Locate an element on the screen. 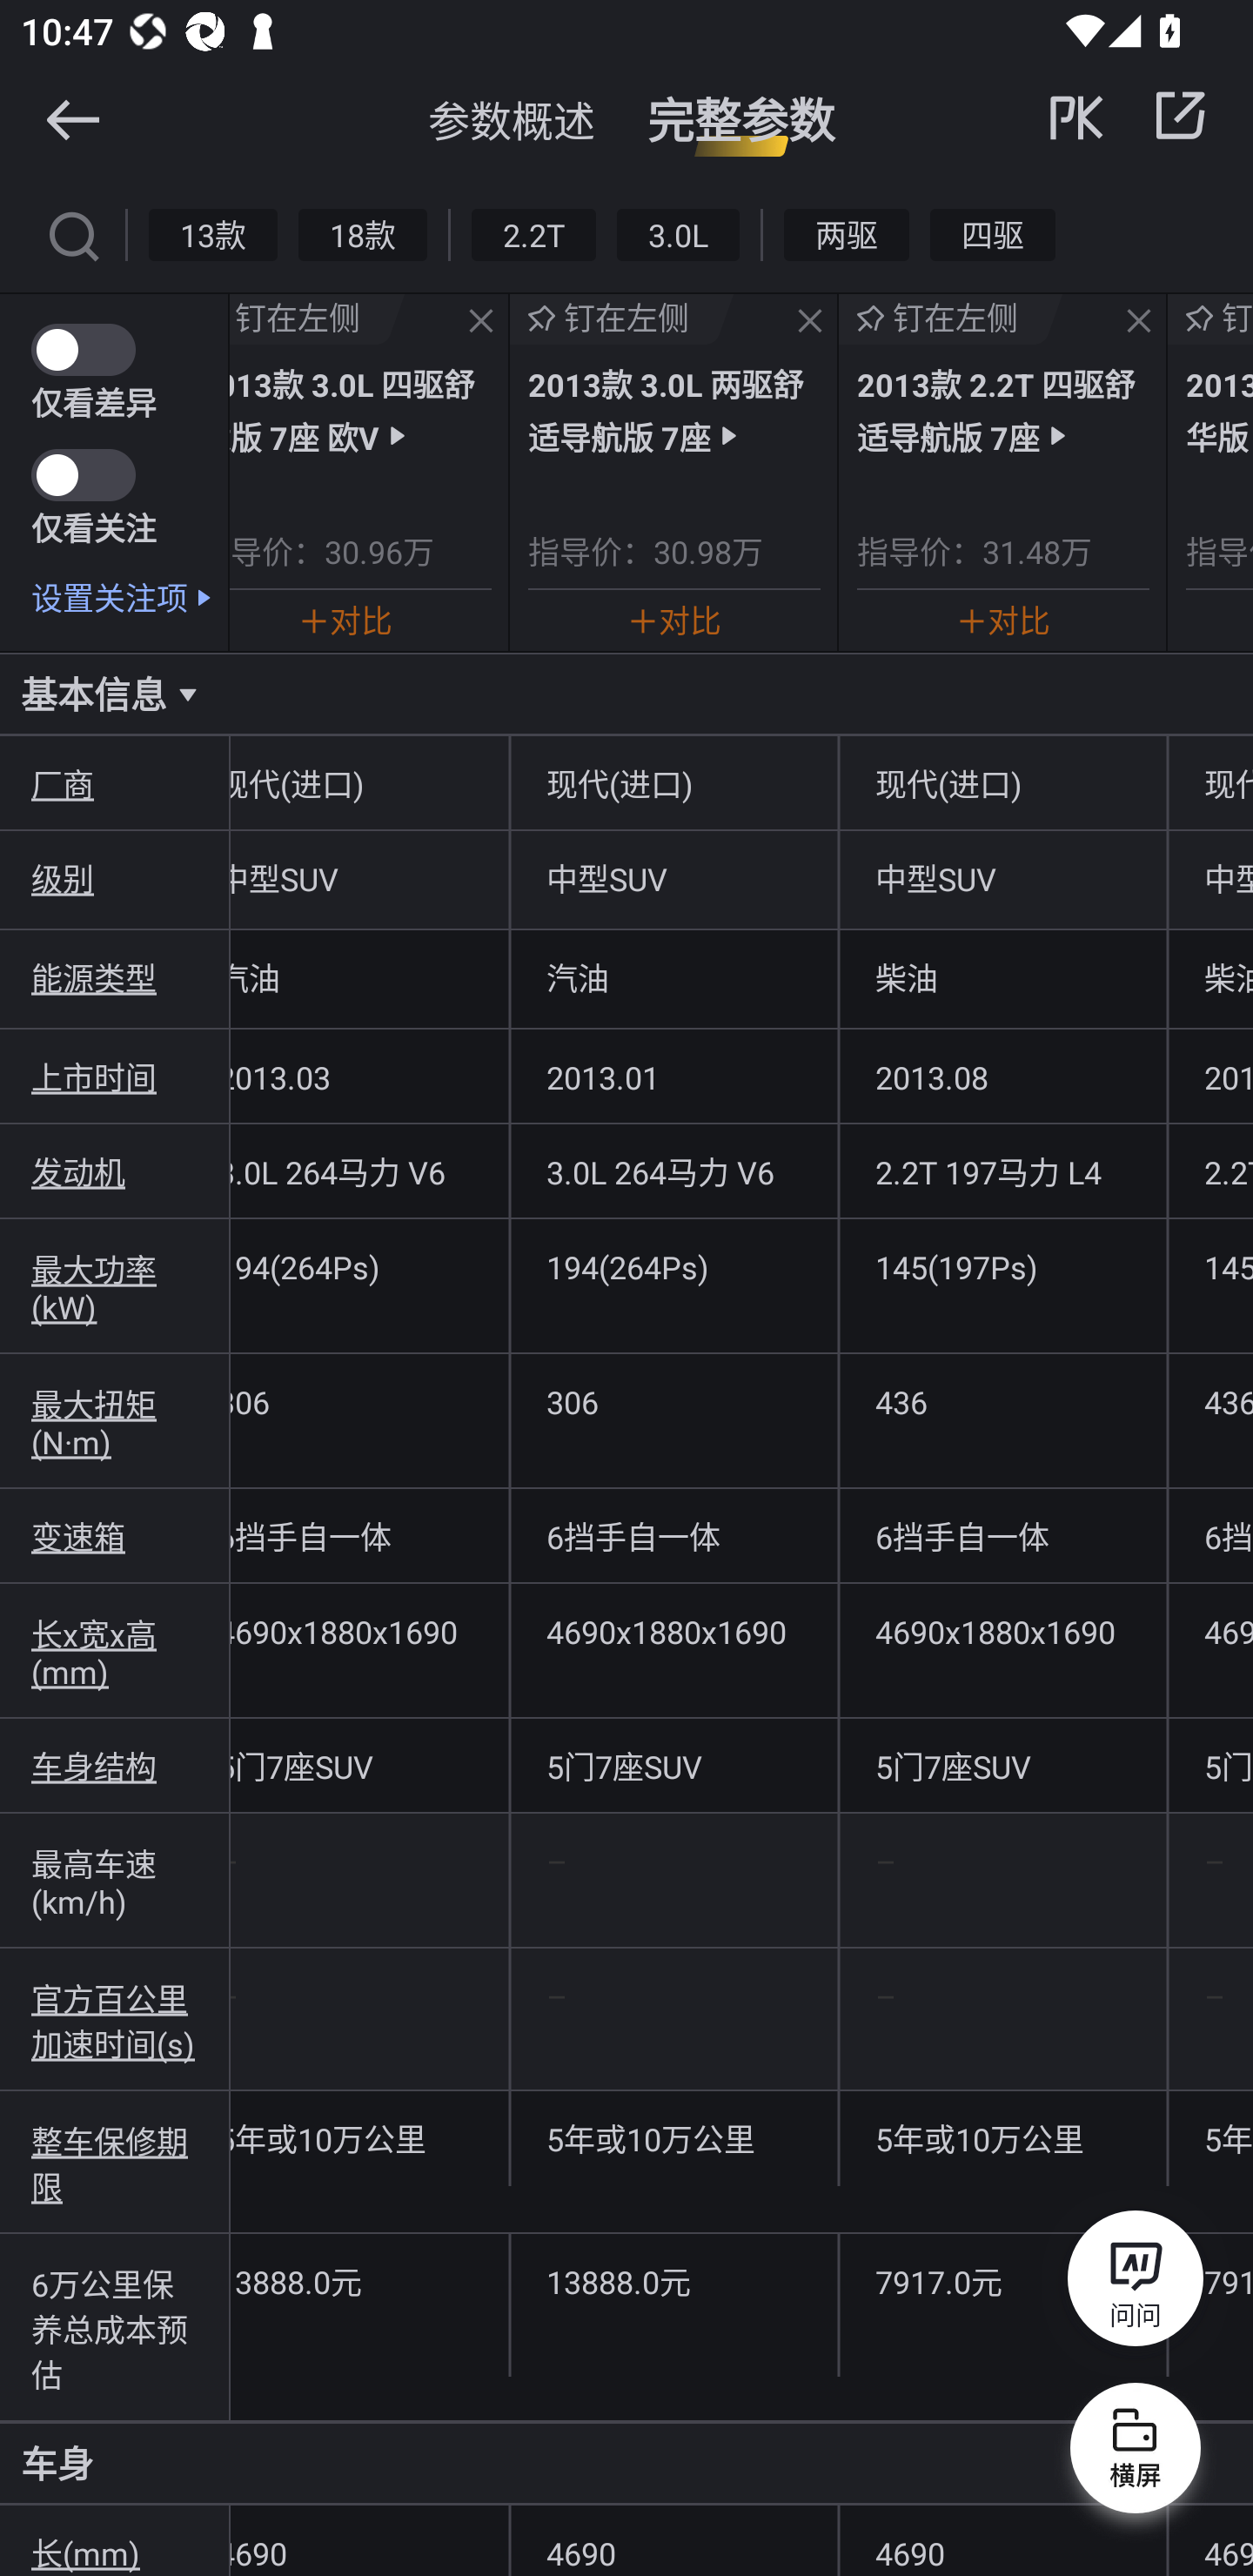  厂商 is located at coordinates (115, 784).